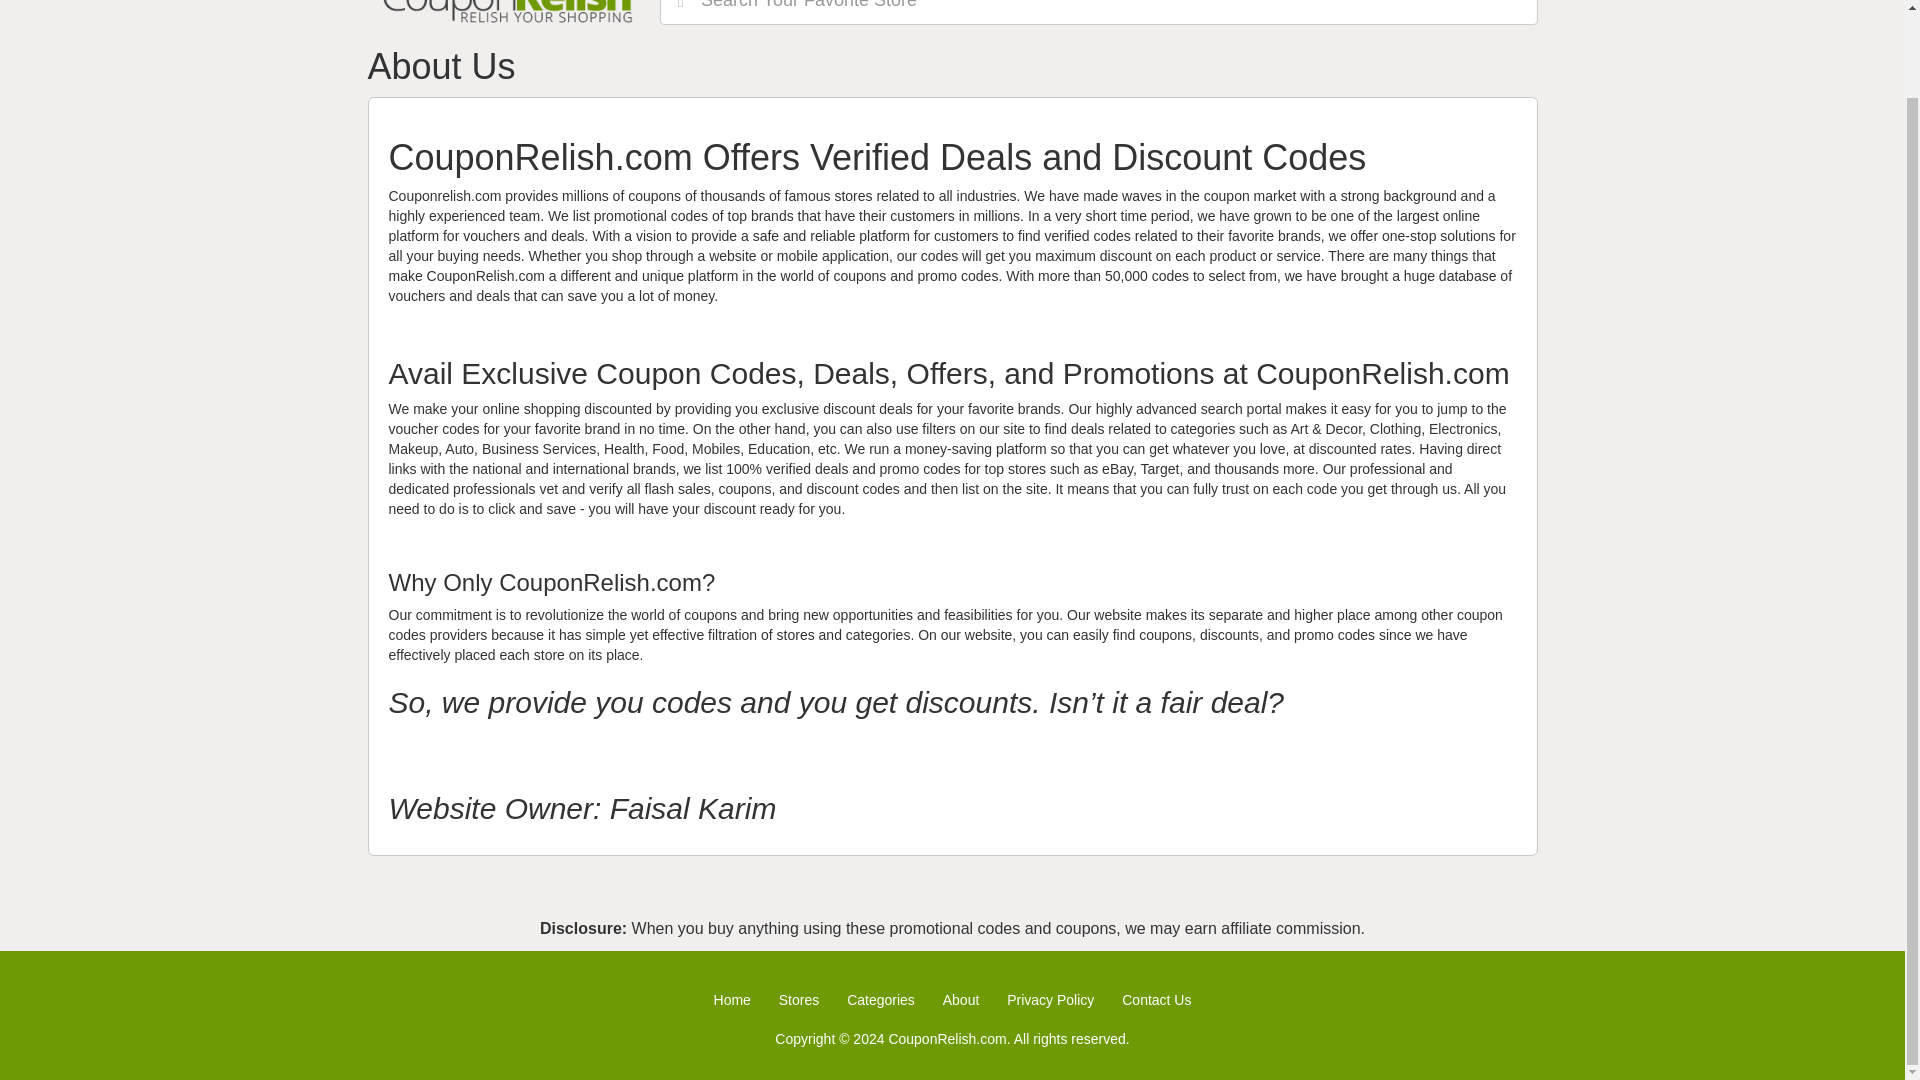 The height and width of the screenshot is (1080, 1920). What do you see at coordinates (1156, 1000) in the screenshot?
I see `Contact Us` at bounding box center [1156, 1000].